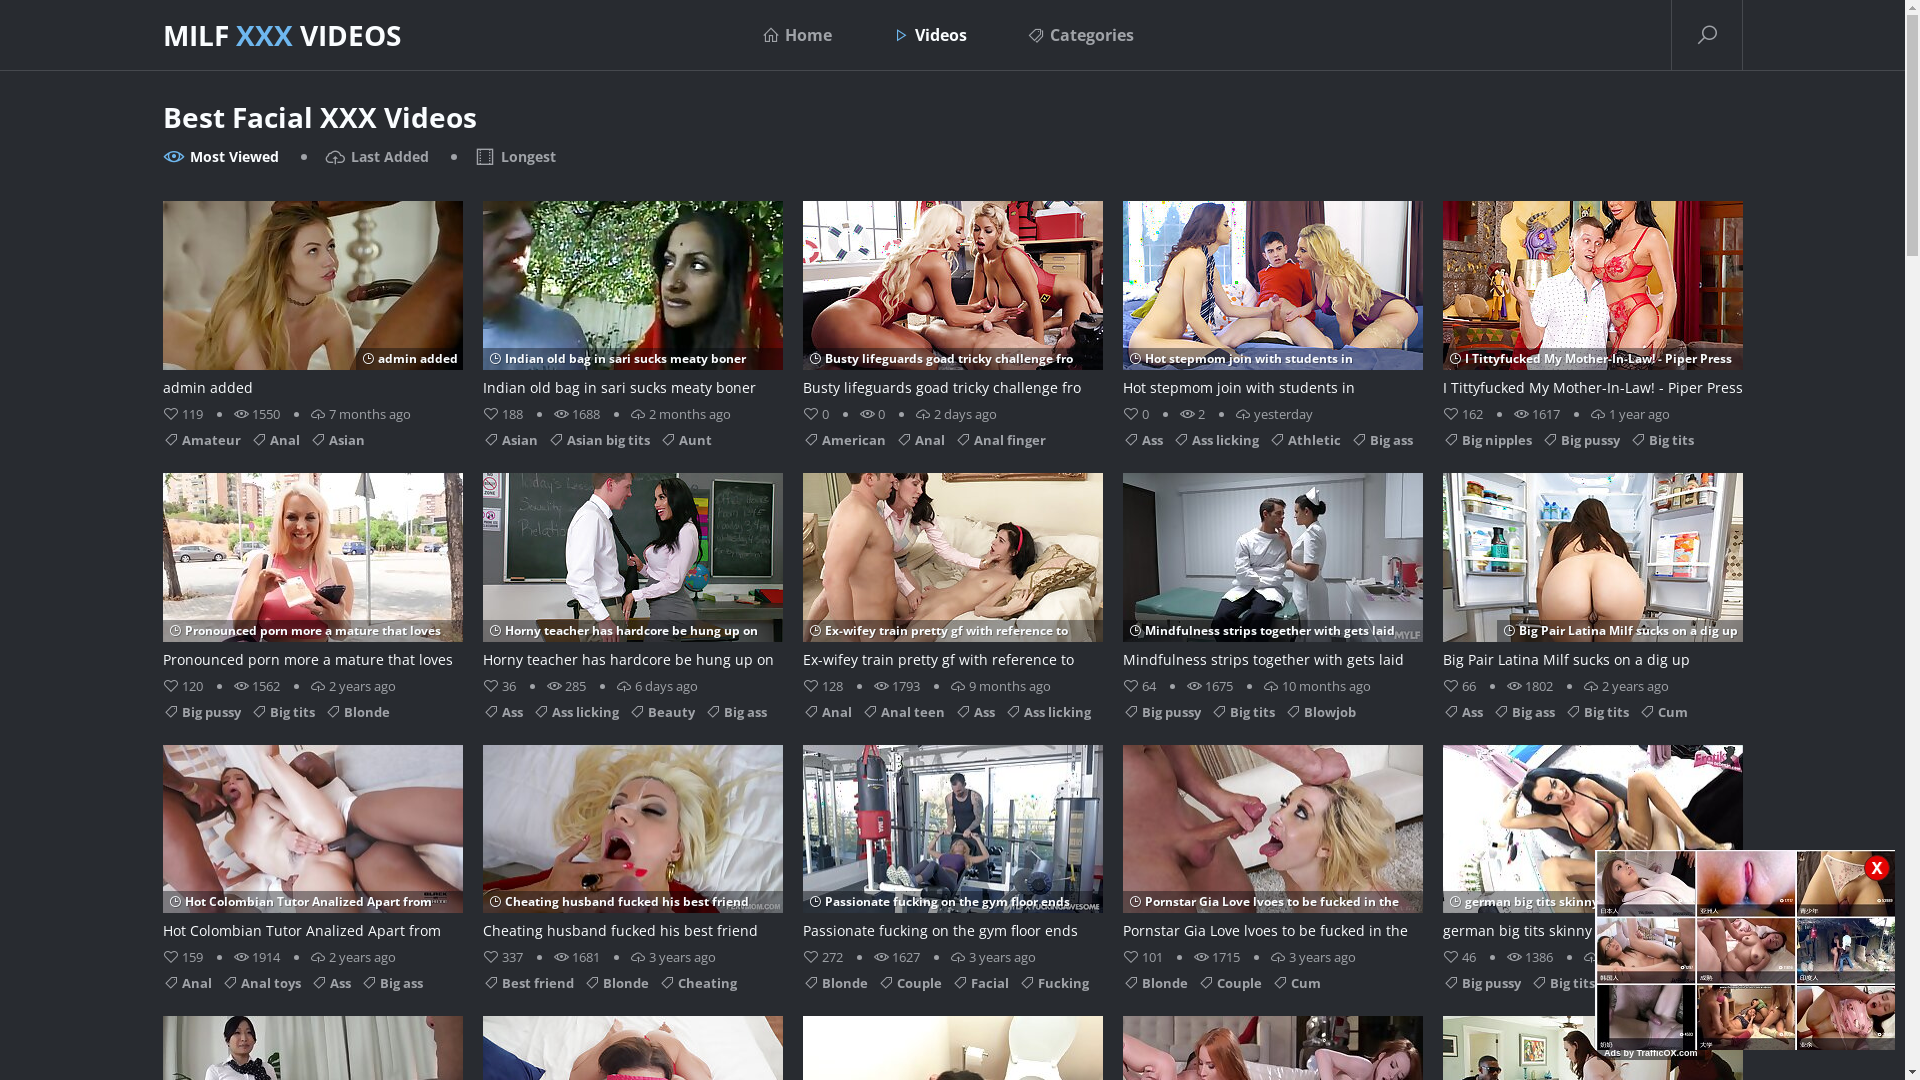  I want to click on Big tits, so click(1242, 711).